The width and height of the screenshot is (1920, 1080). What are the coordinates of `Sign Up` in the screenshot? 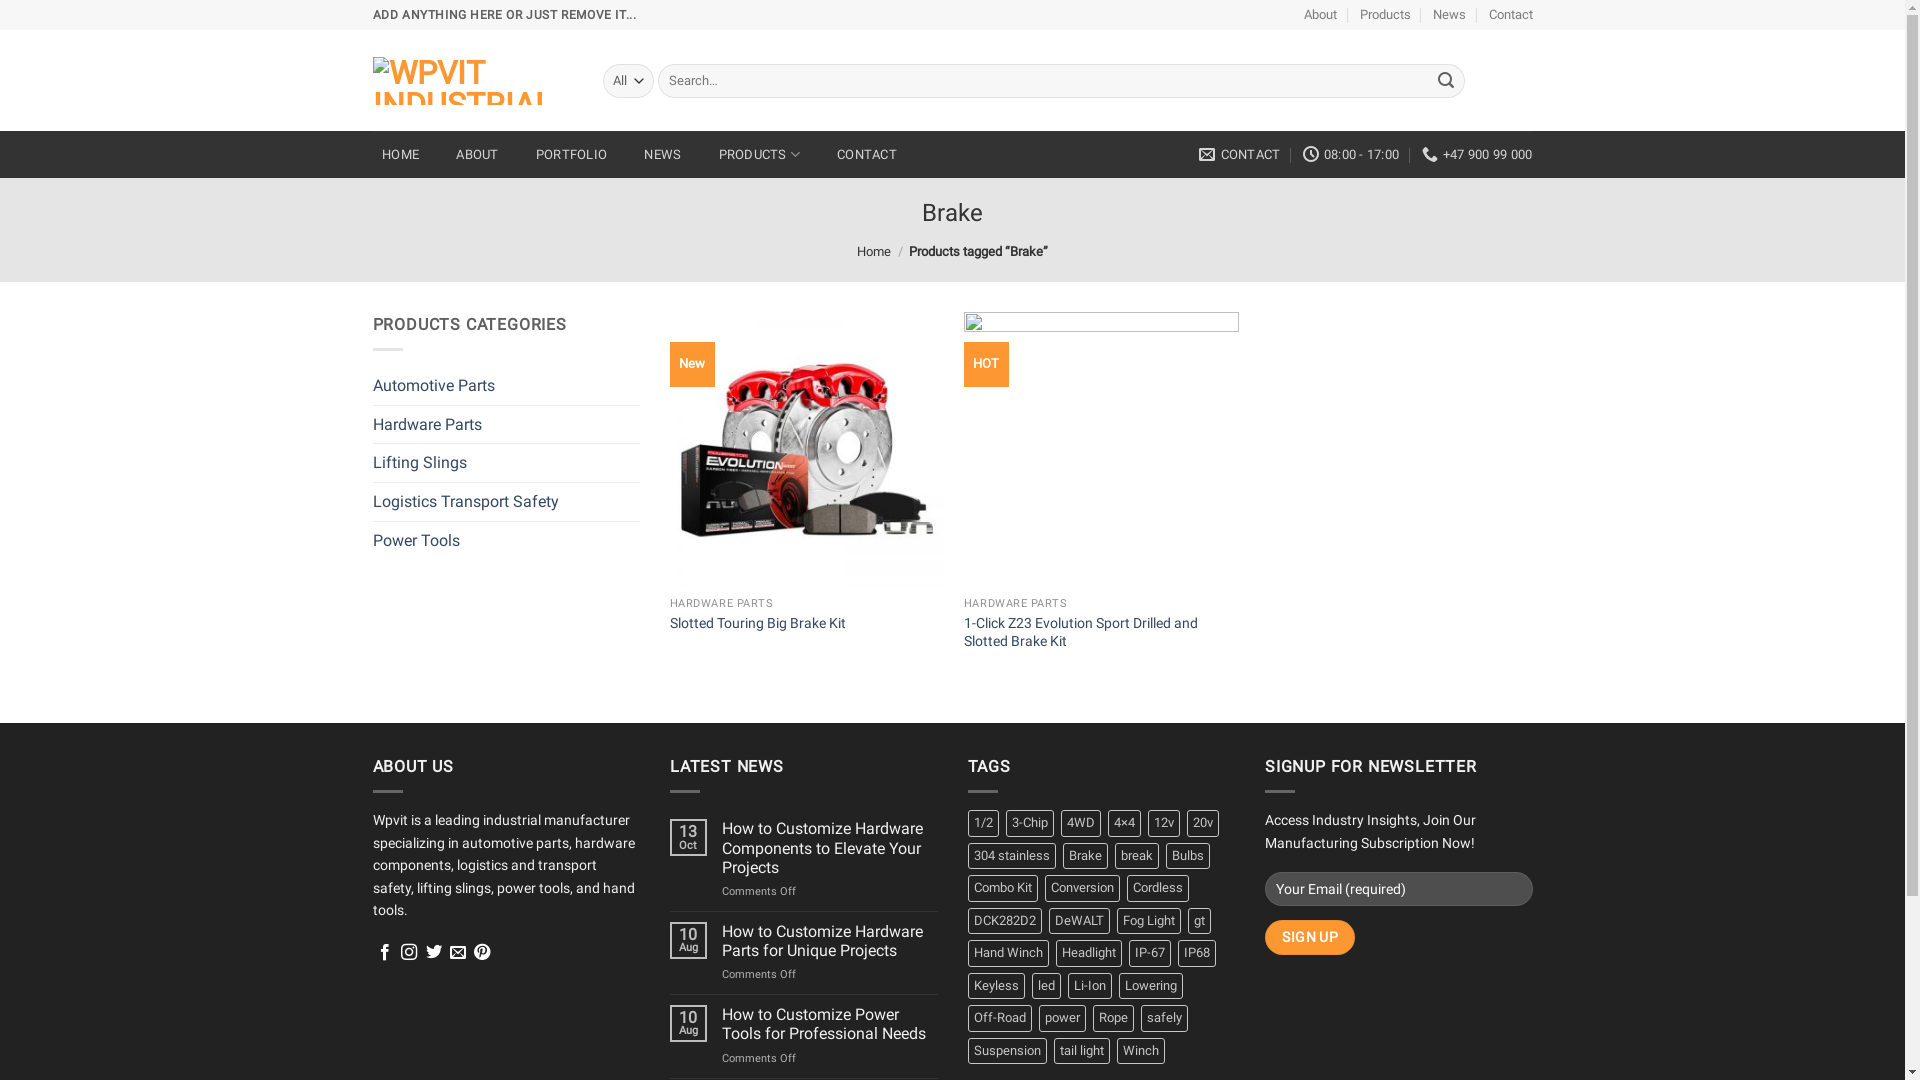 It's located at (1310, 938).